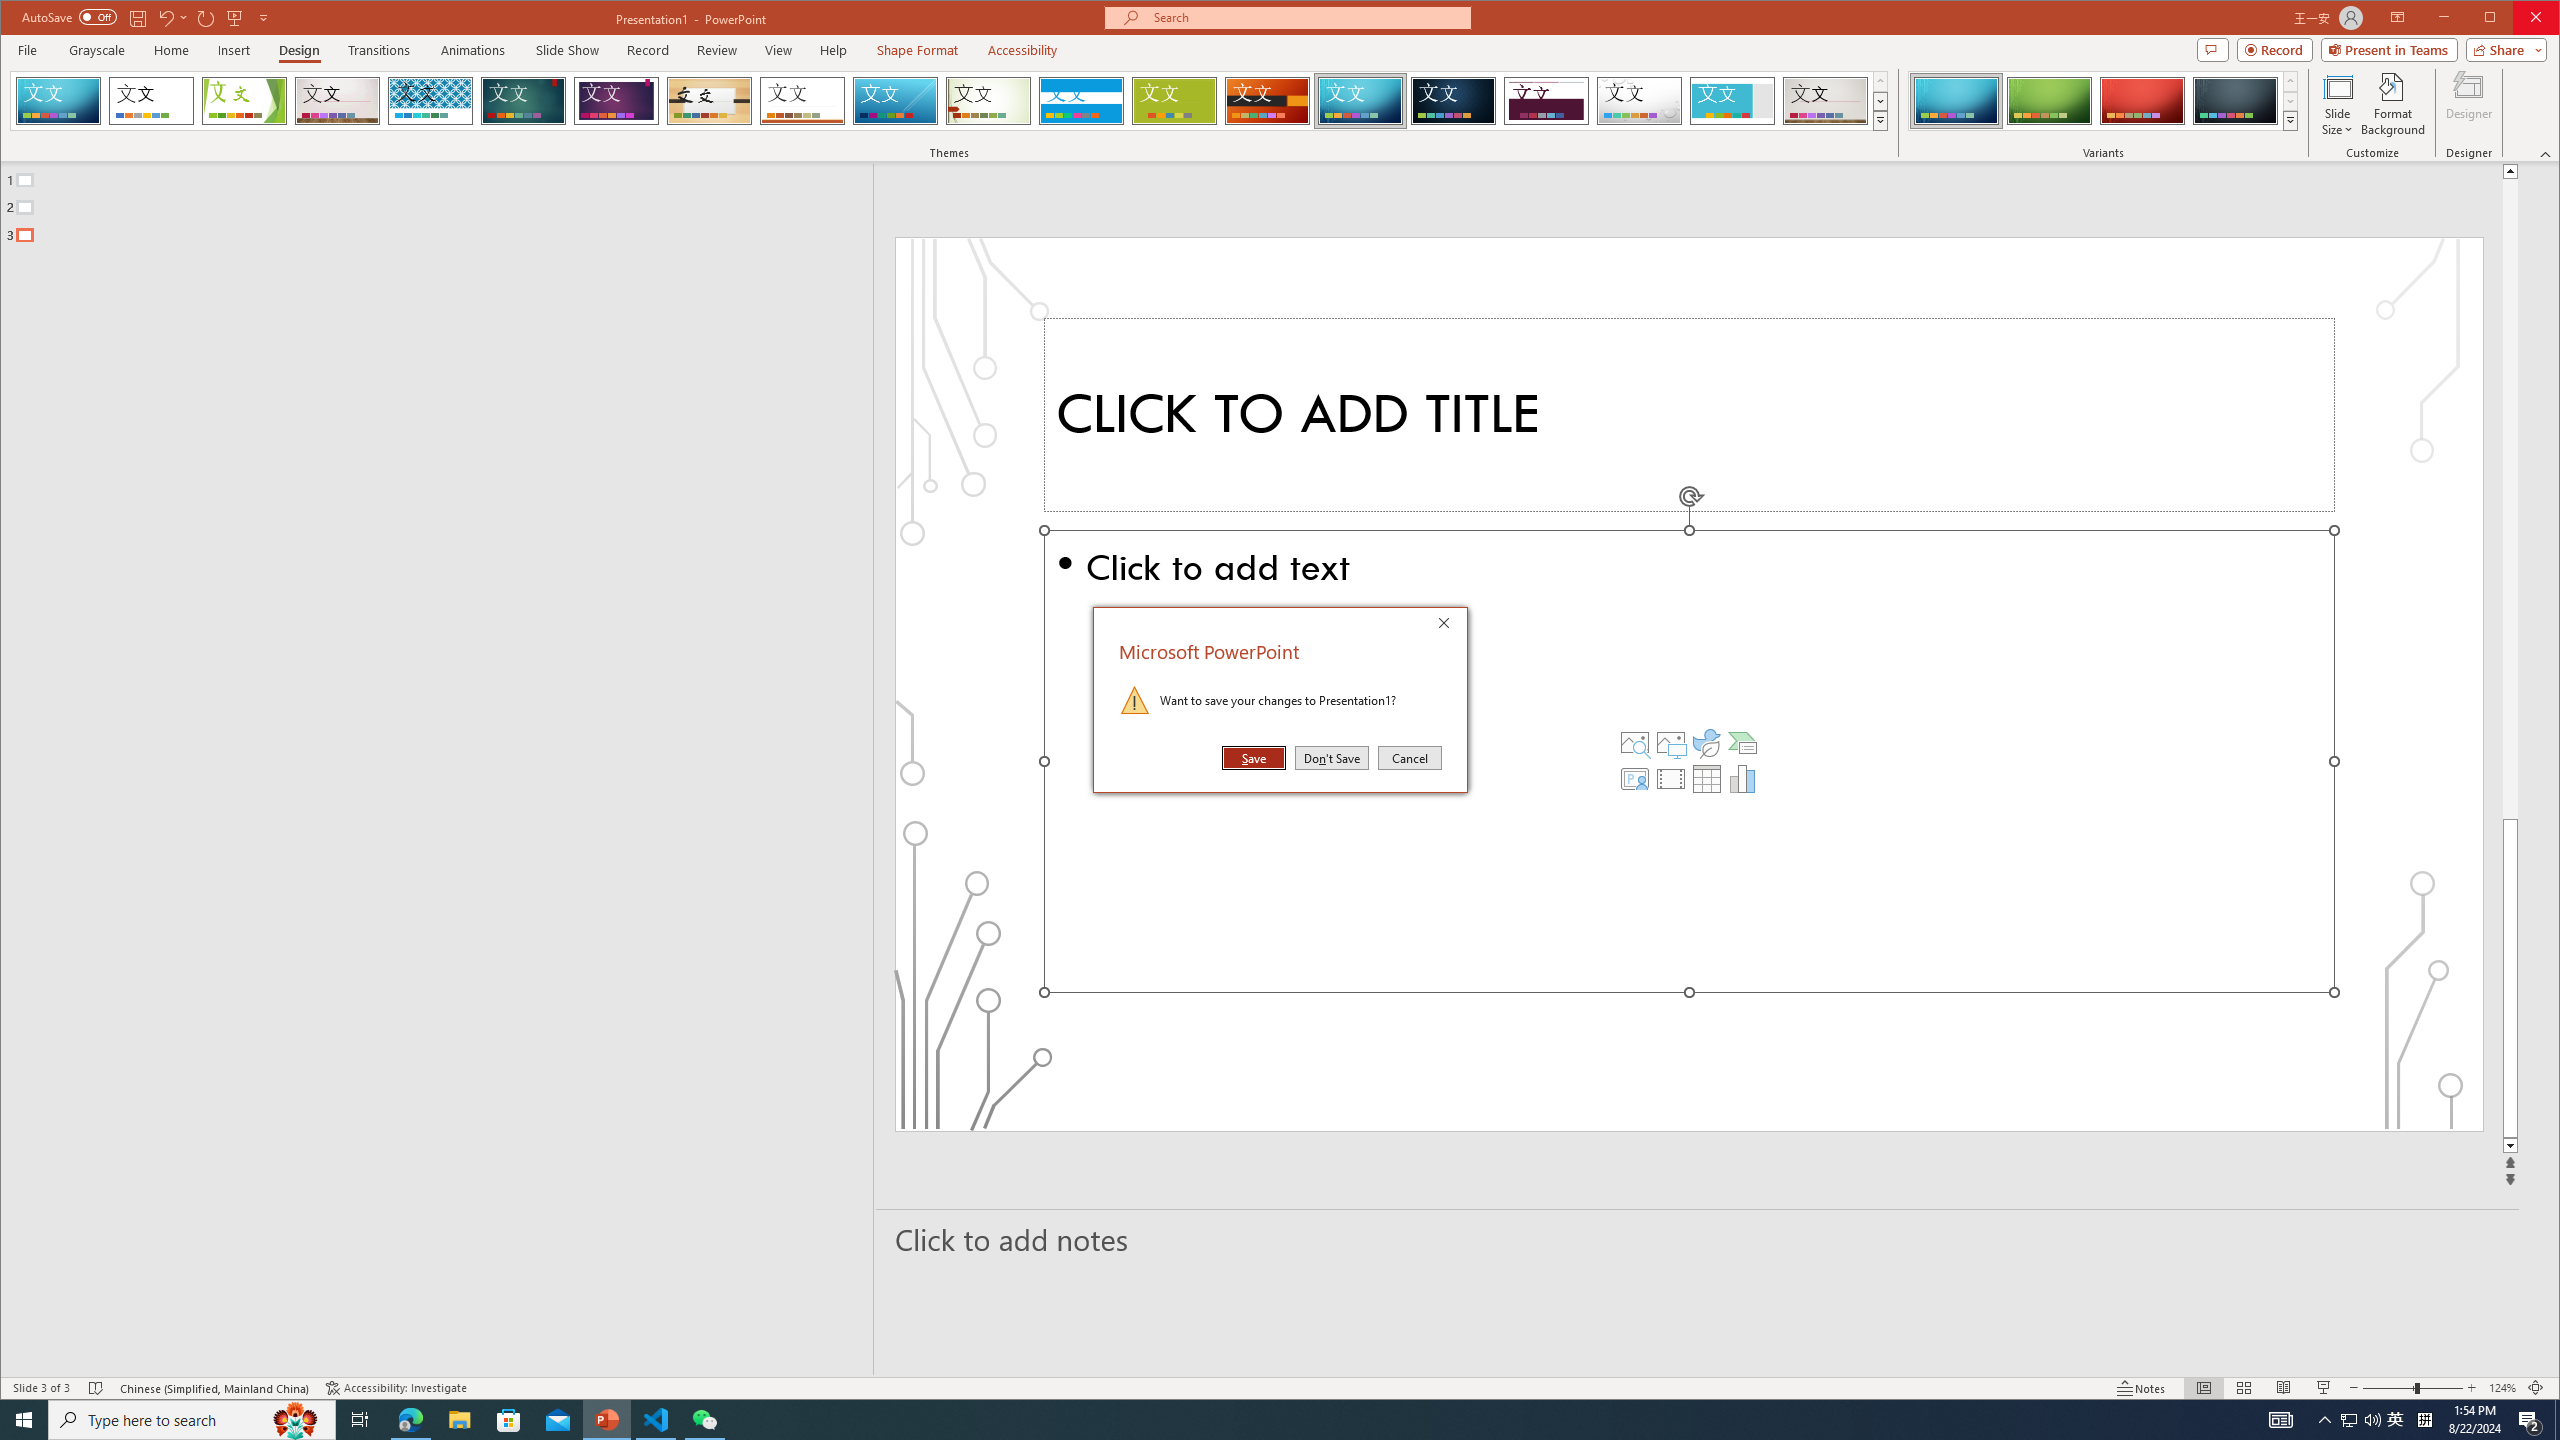 The height and width of the screenshot is (1440, 2560). Describe the element at coordinates (1267, 101) in the screenshot. I see `Slice` at that location.